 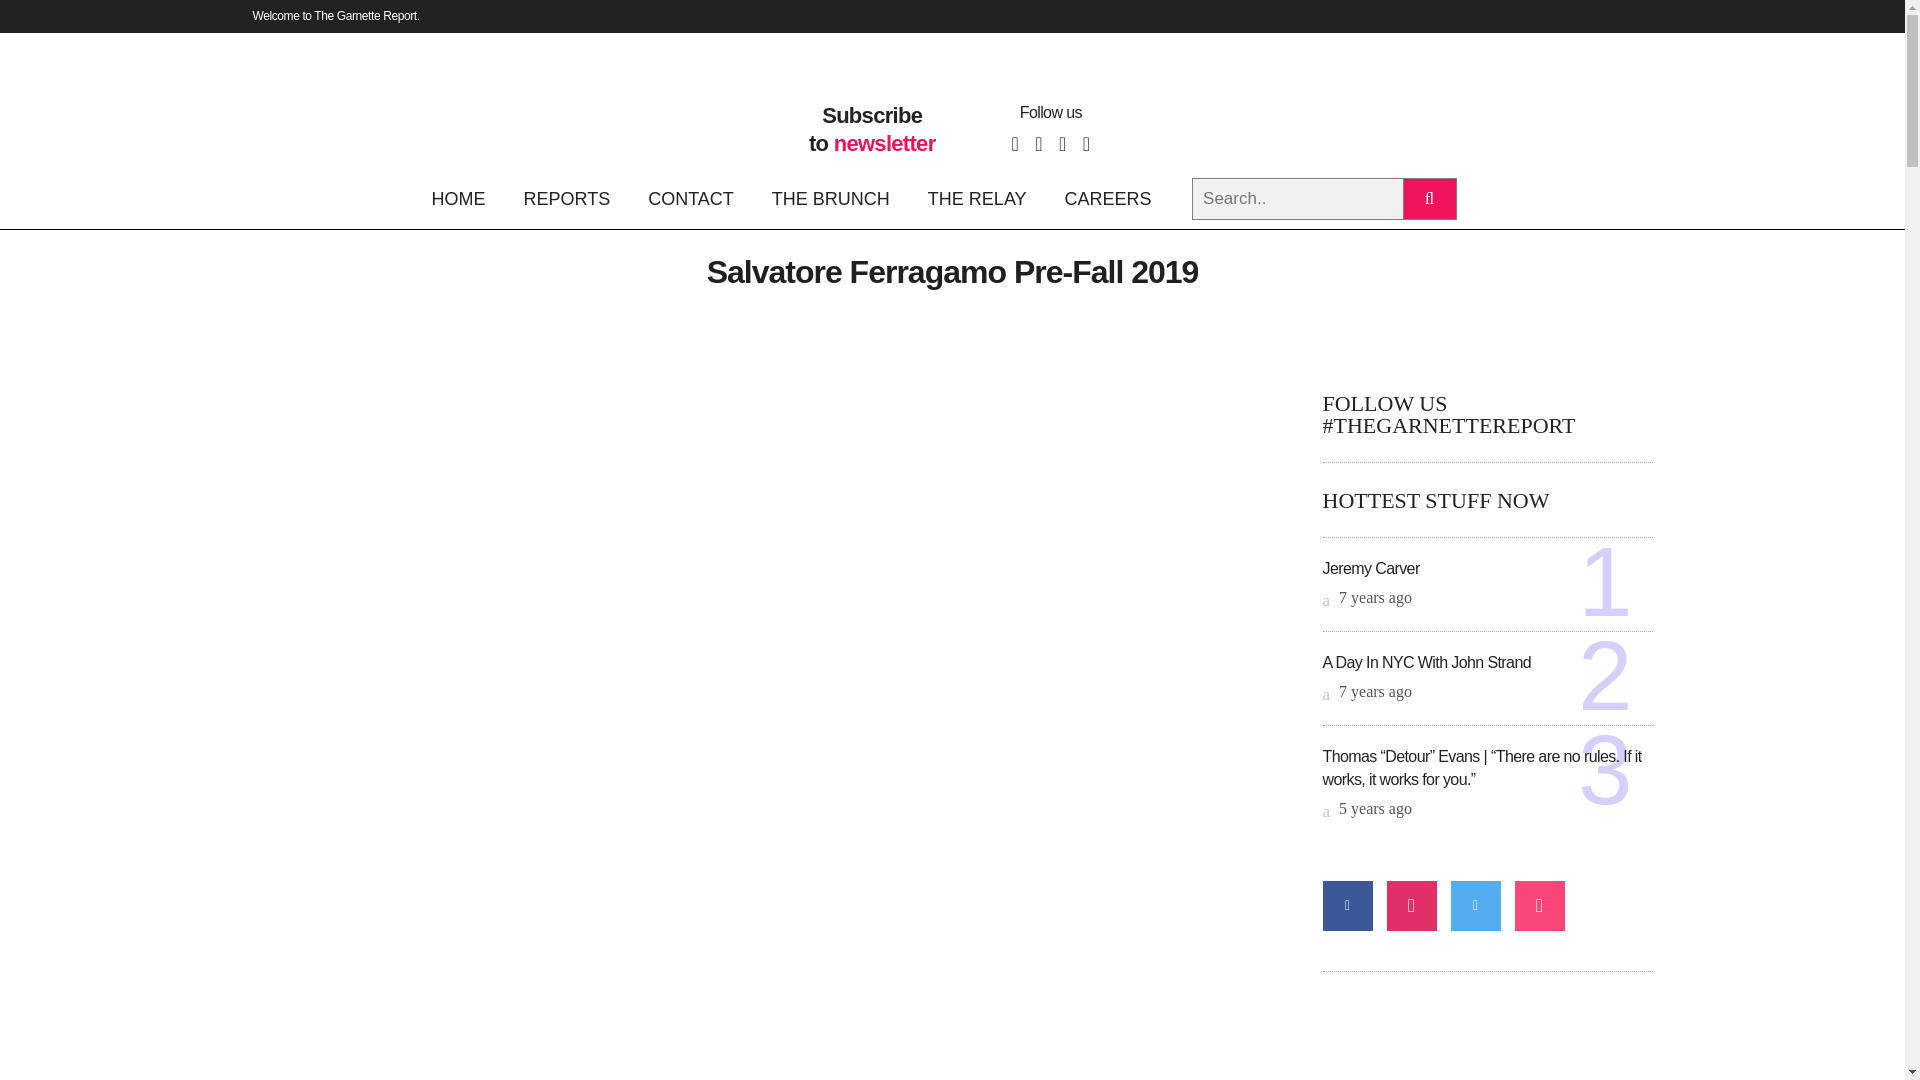 What do you see at coordinates (1426, 662) in the screenshot?
I see `A Day In NYC With John Strand` at bounding box center [1426, 662].